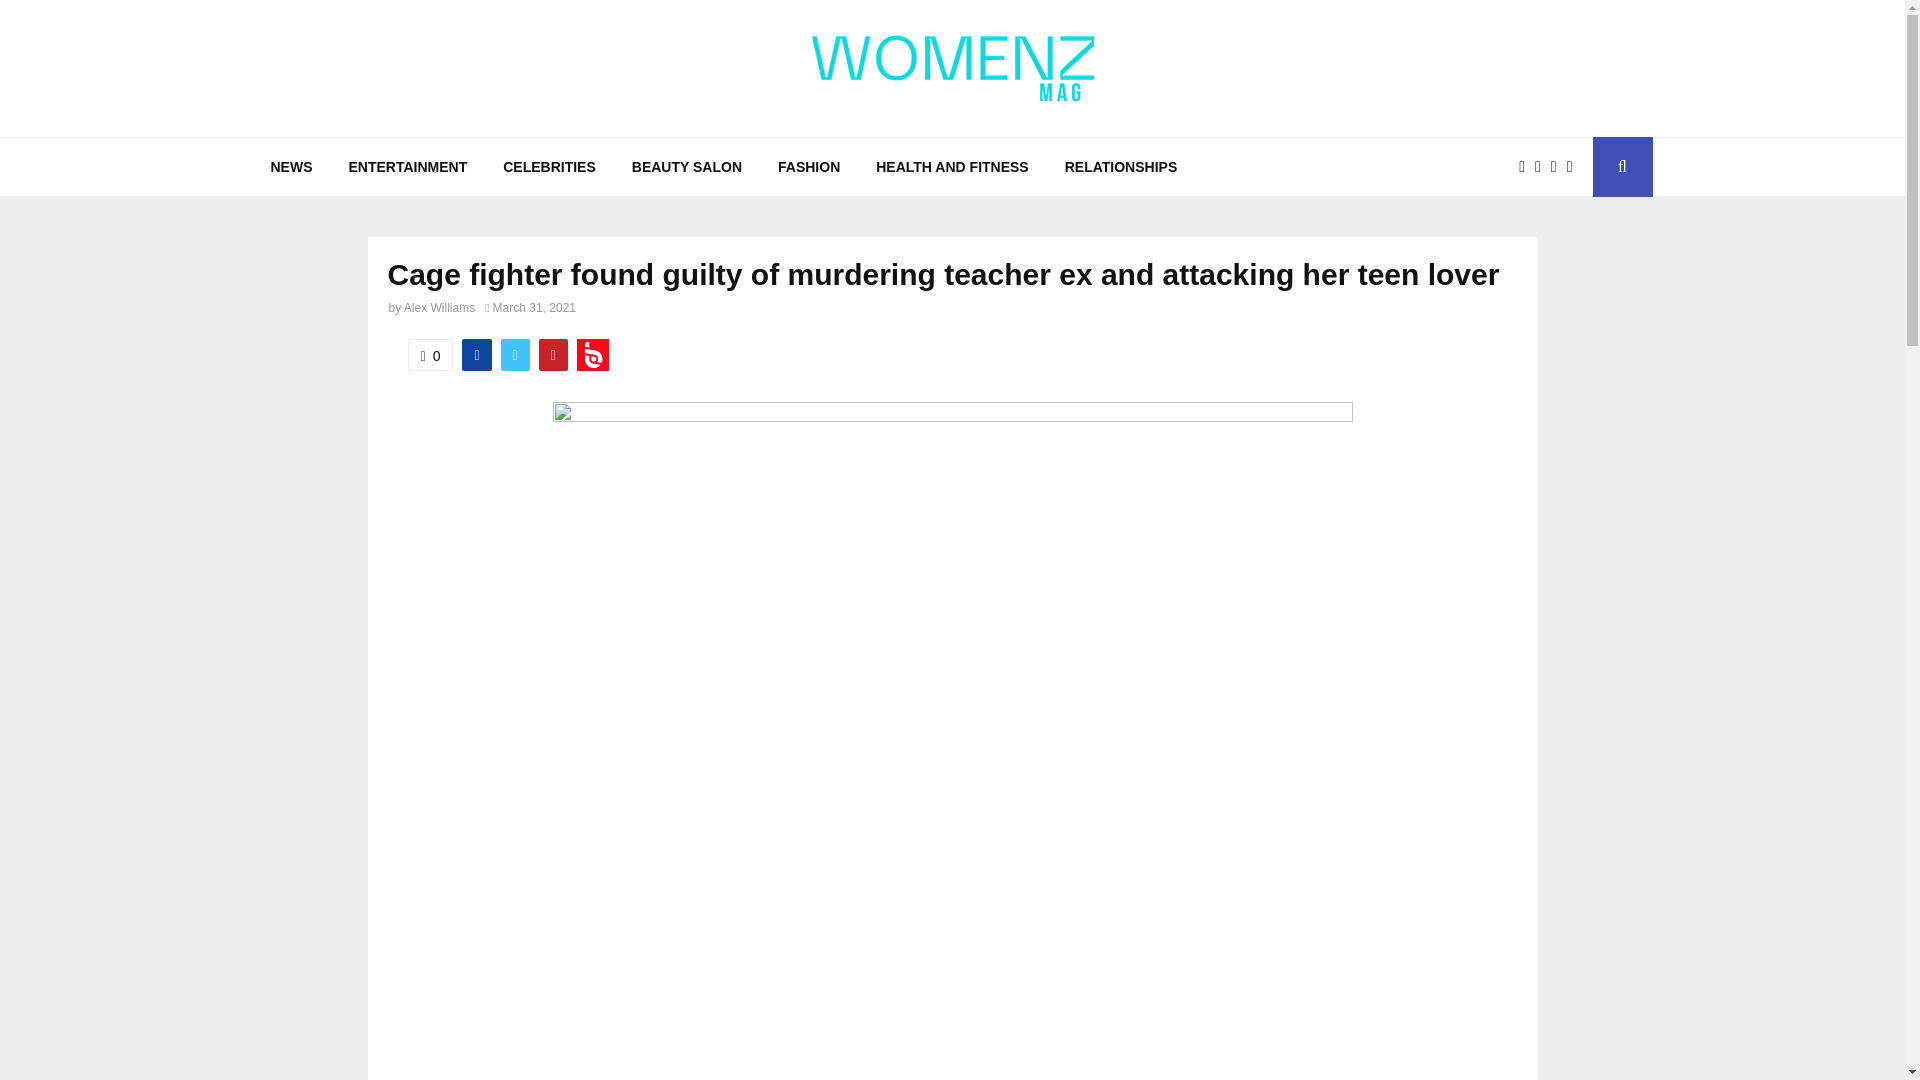 This screenshot has width=1920, height=1080. What do you see at coordinates (430, 355) in the screenshot?
I see `Like` at bounding box center [430, 355].